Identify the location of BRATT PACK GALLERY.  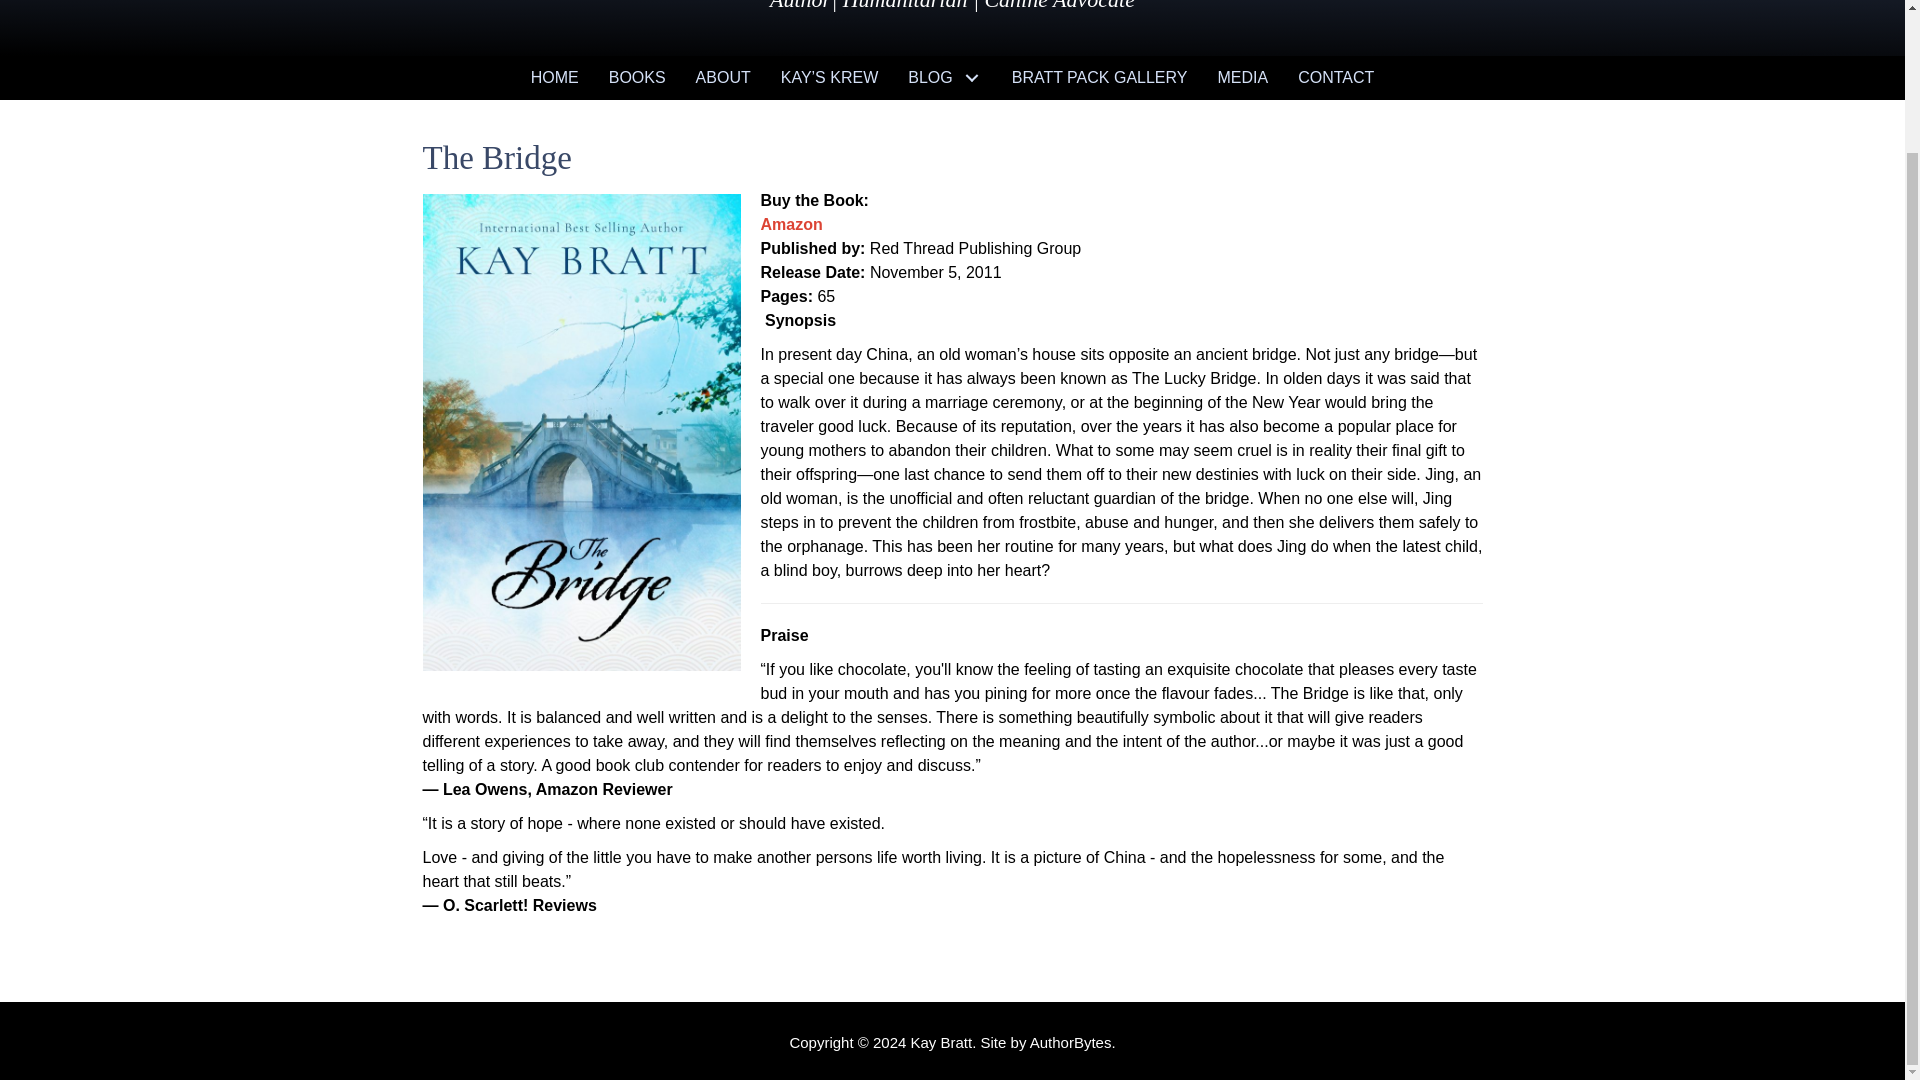
(1100, 78).